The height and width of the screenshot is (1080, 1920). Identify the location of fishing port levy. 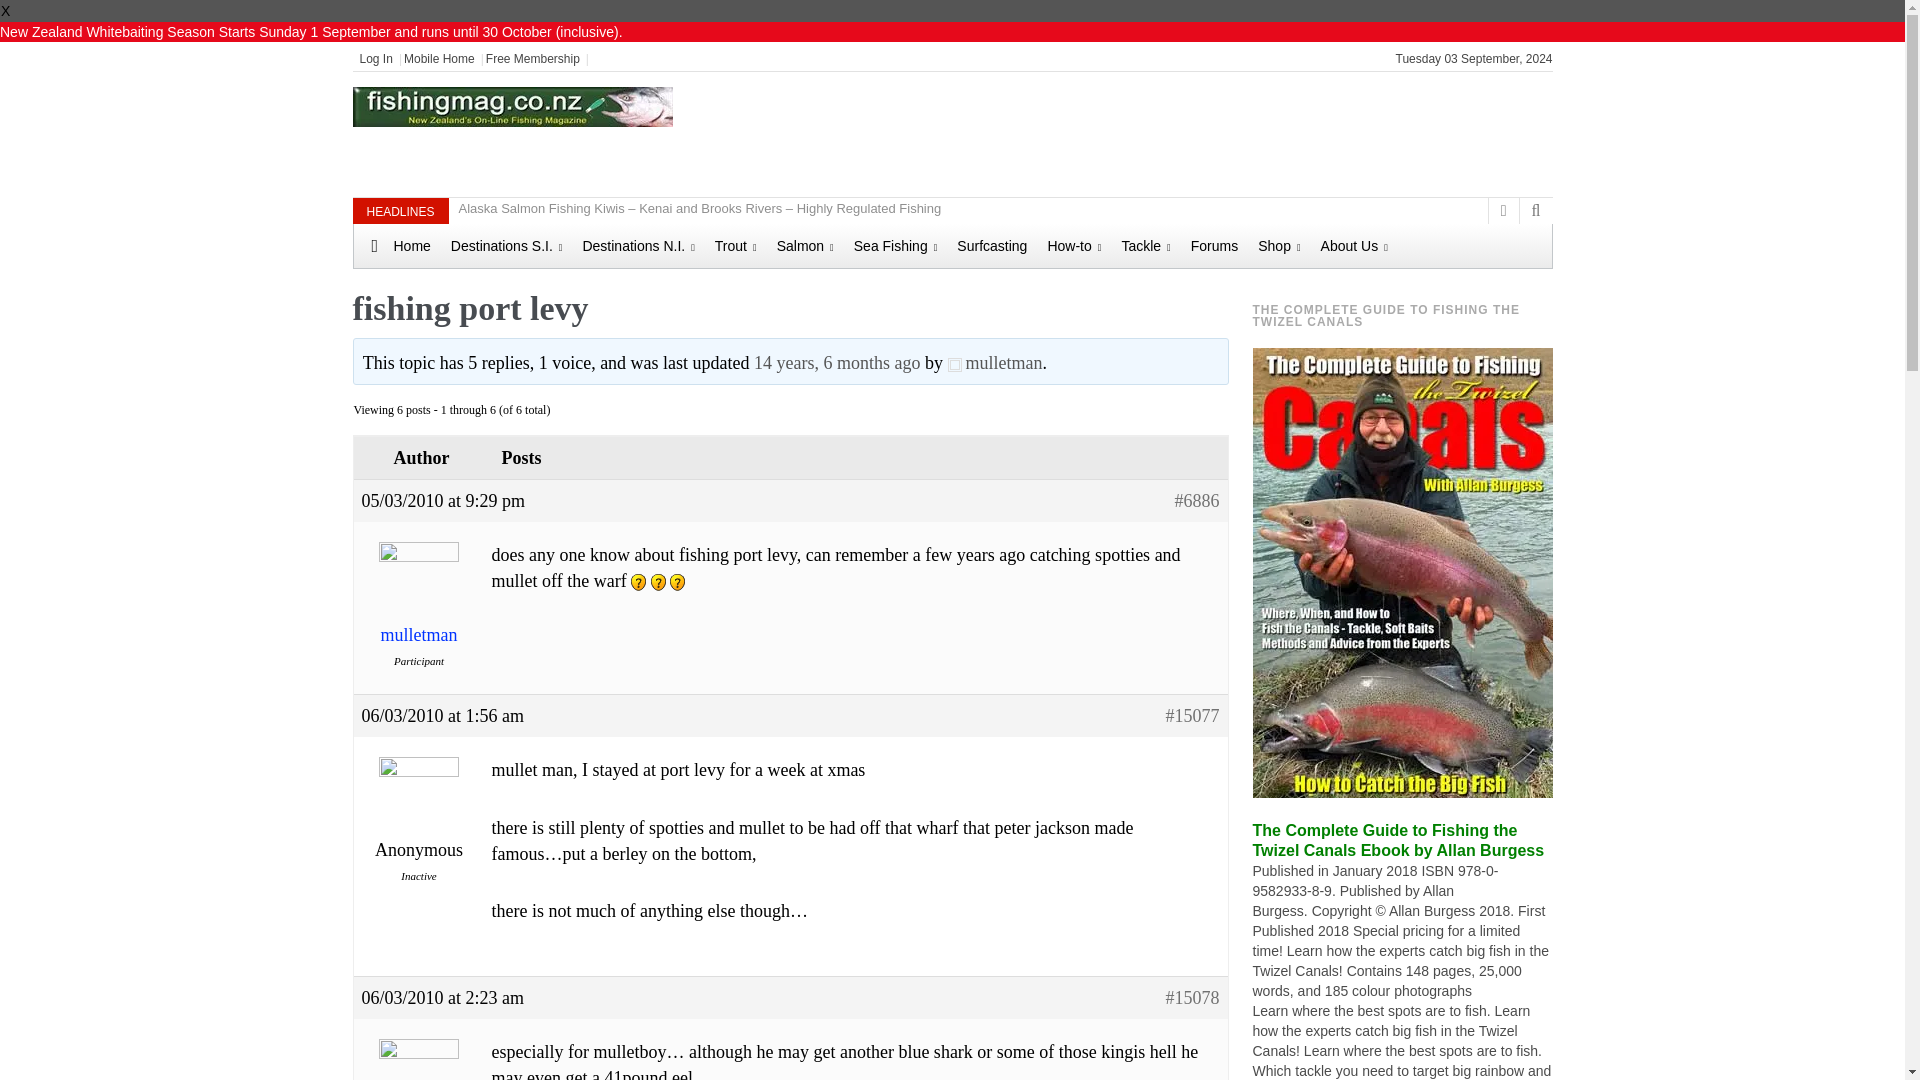
(836, 362).